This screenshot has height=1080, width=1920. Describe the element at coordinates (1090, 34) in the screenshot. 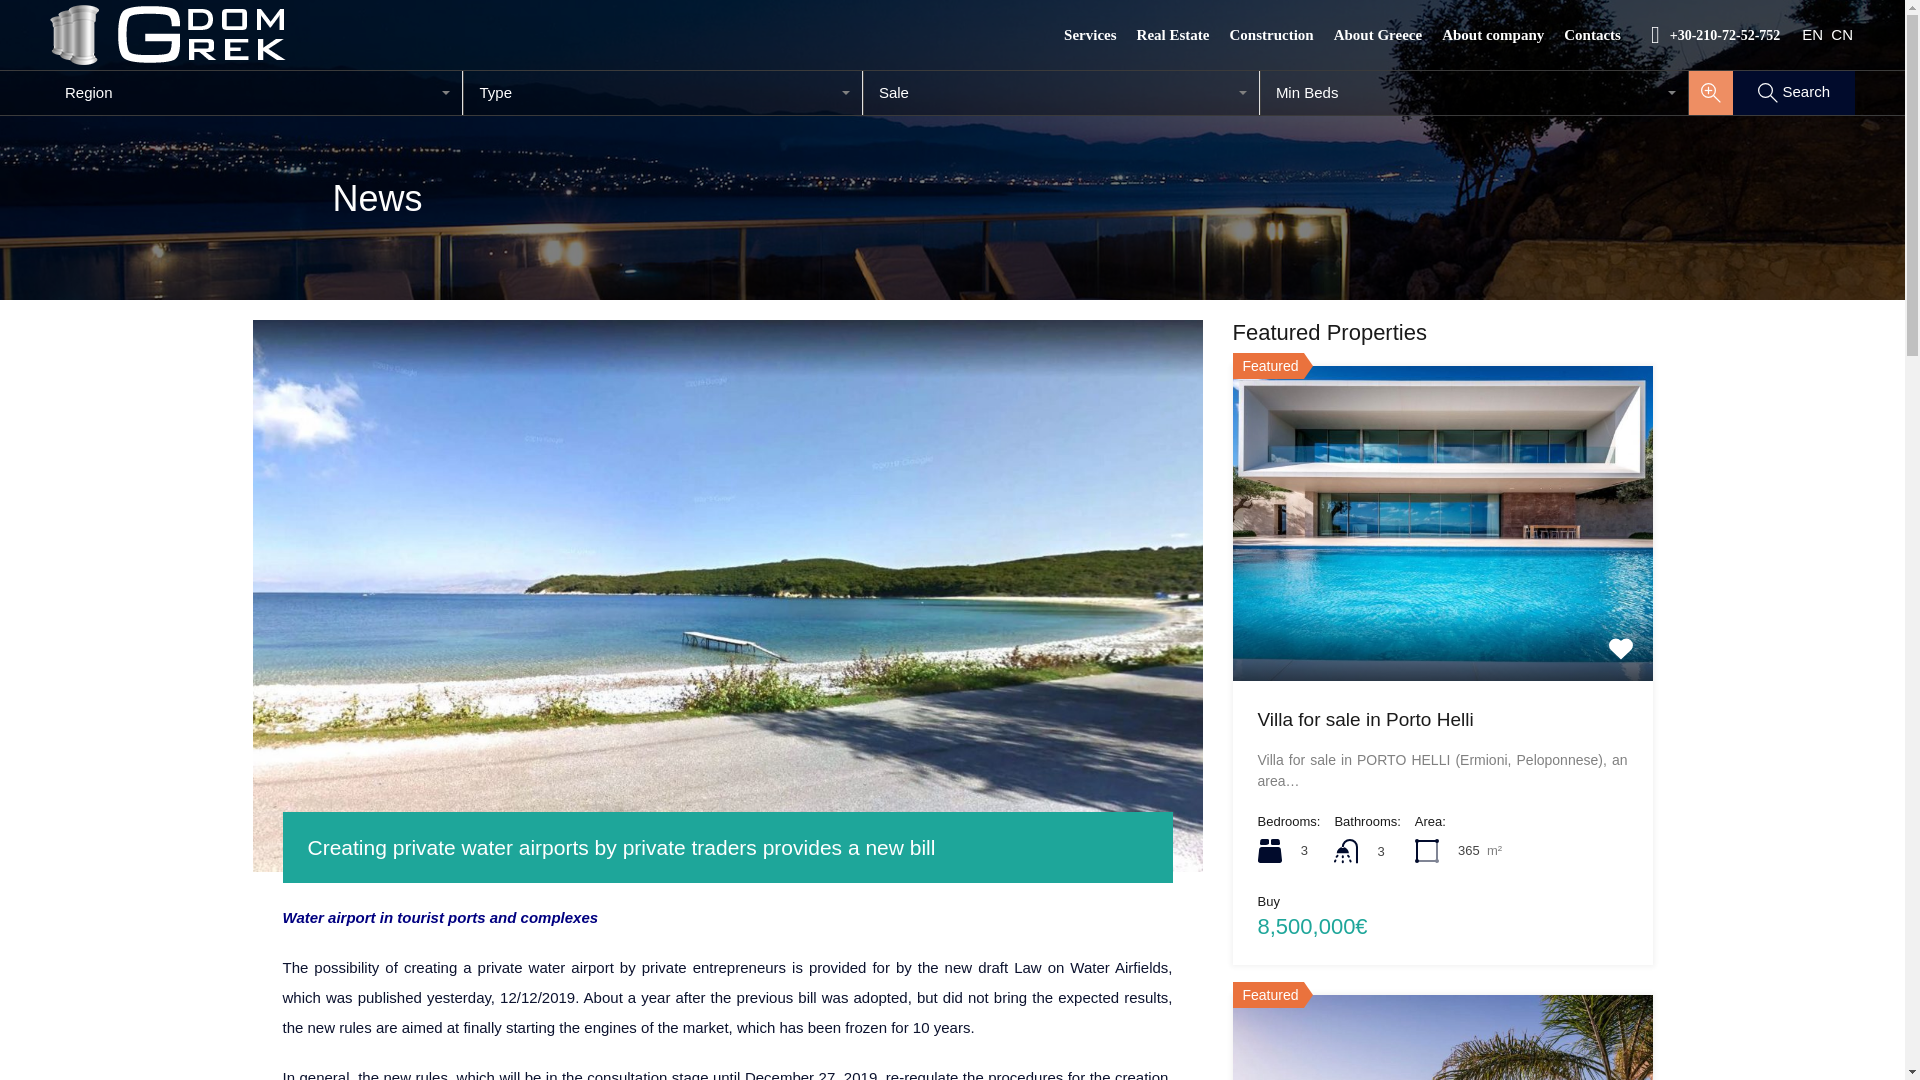

I see `Services` at that location.